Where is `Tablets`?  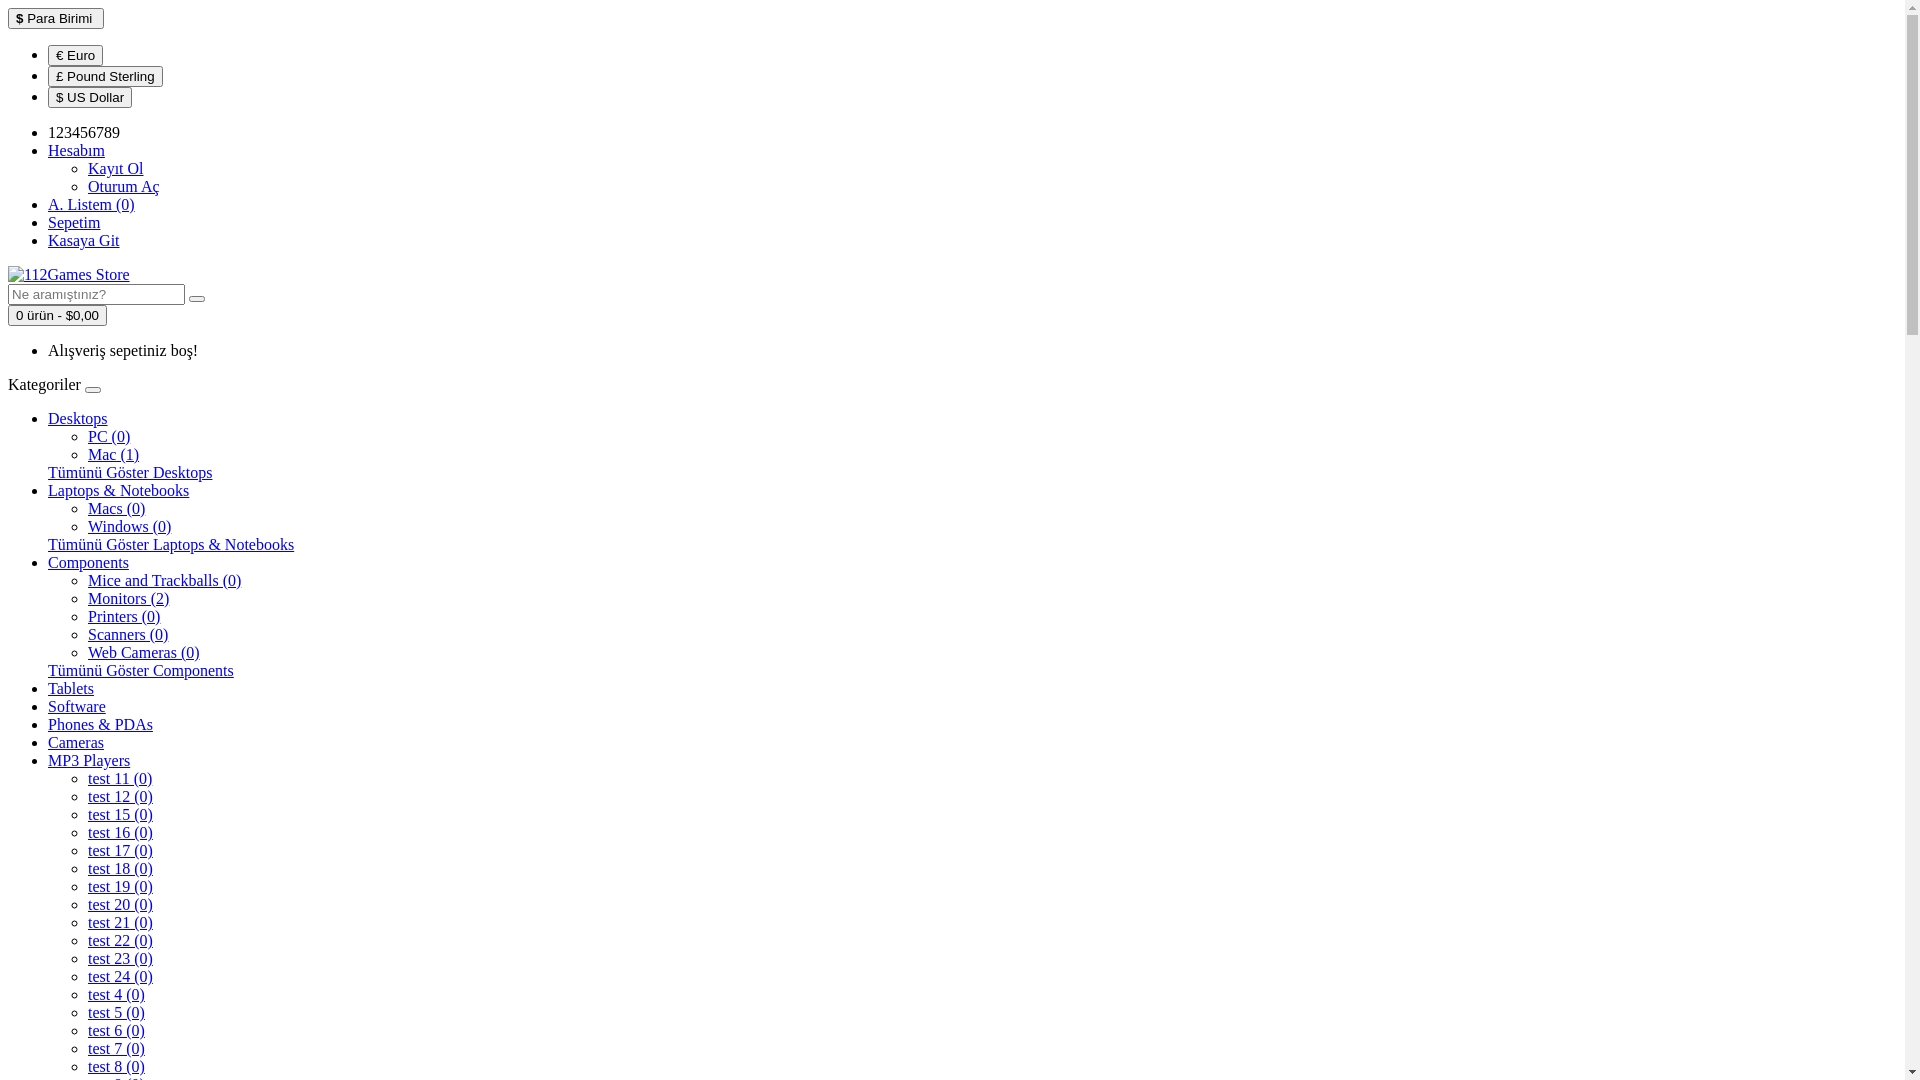 Tablets is located at coordinates (71, 688).